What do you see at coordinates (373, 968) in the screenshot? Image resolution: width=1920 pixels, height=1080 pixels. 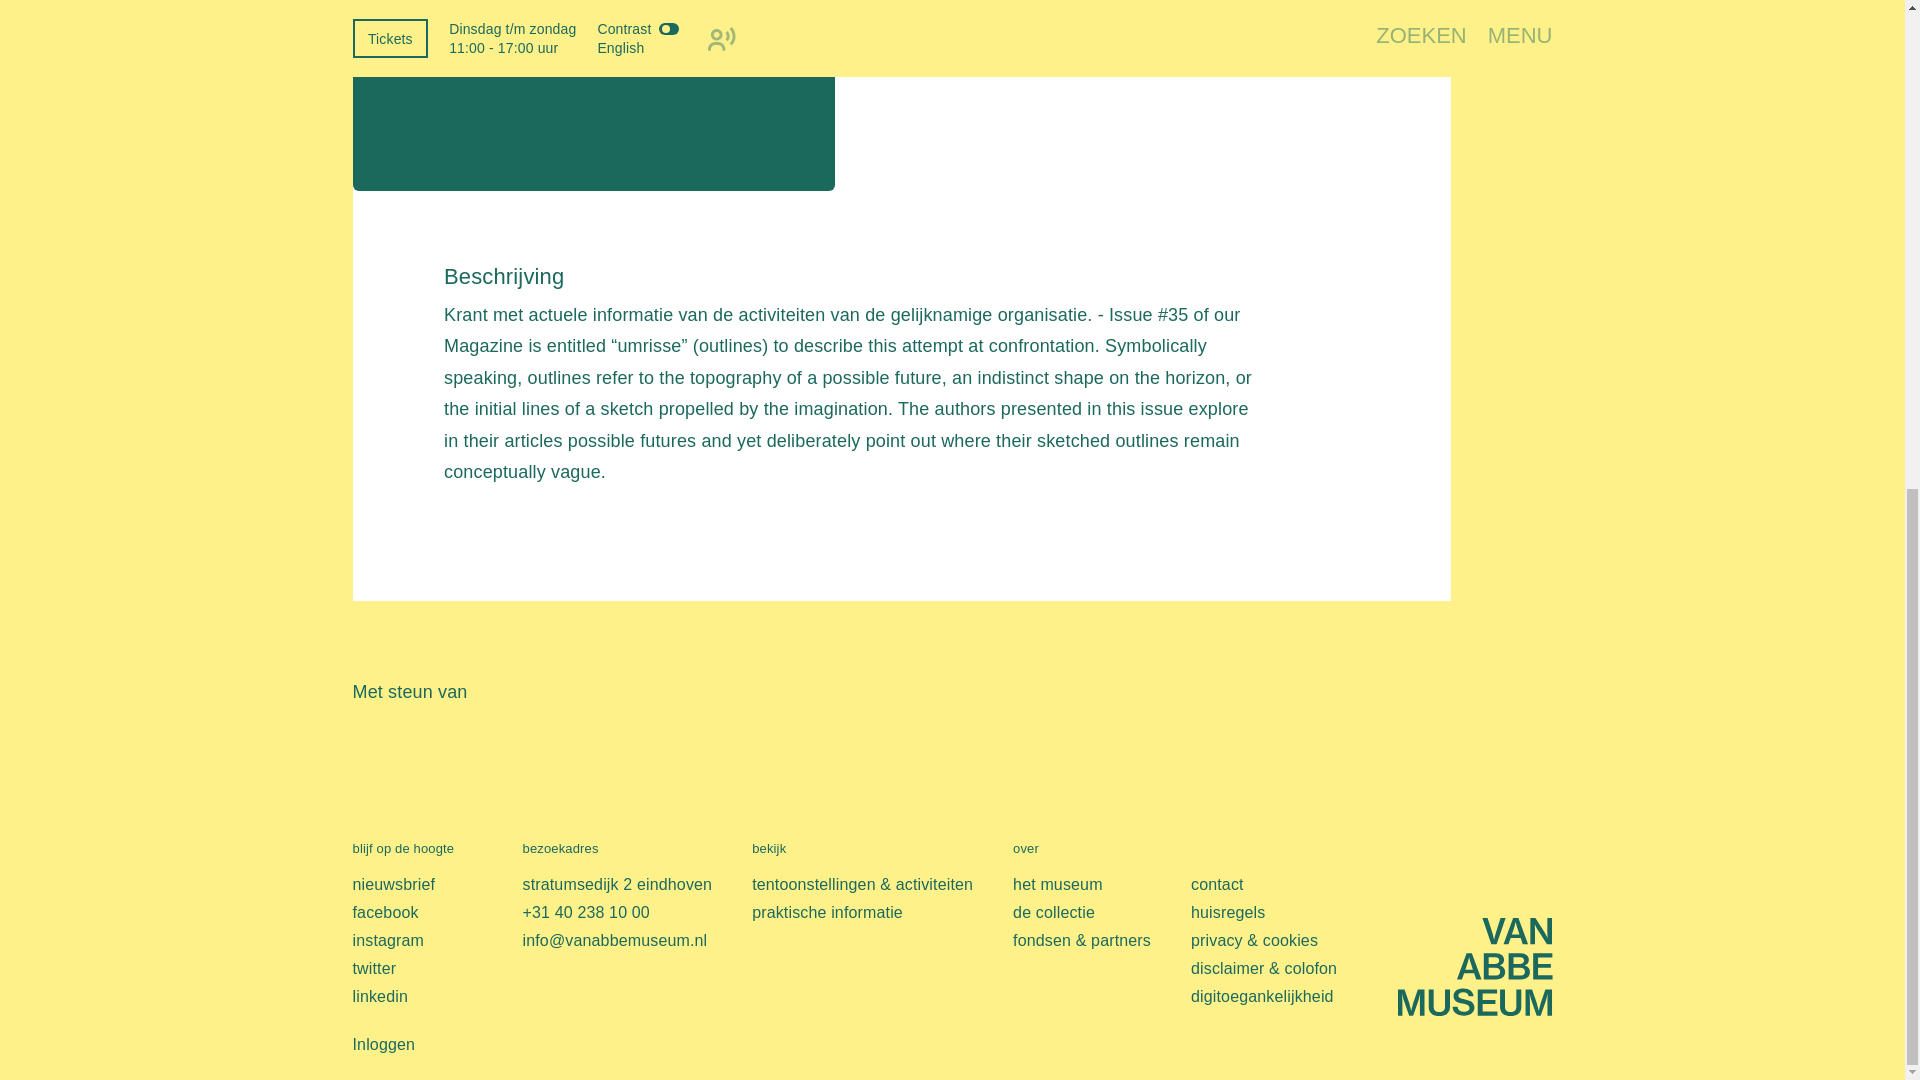 I see `twitter` at bounding box center [373, 968].